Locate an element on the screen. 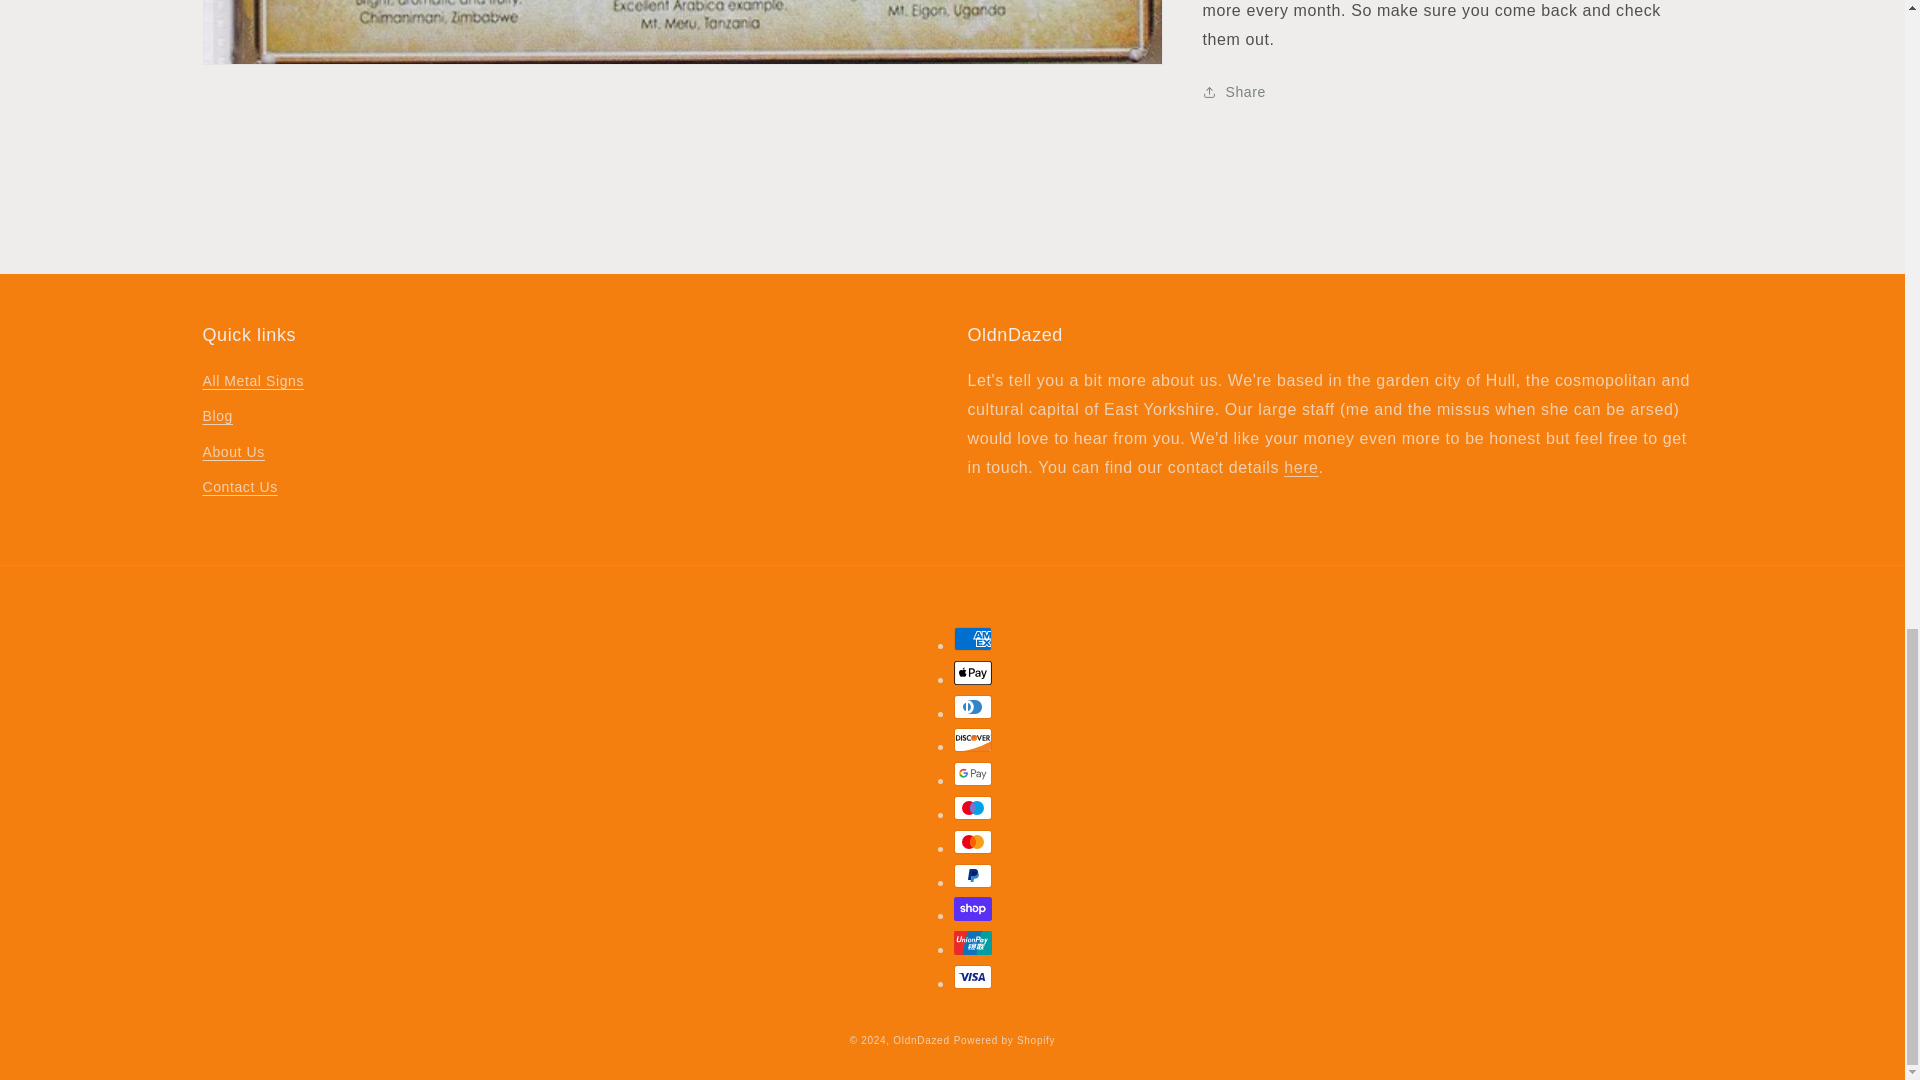  Apple Pay is located at coordinates (973, 672).